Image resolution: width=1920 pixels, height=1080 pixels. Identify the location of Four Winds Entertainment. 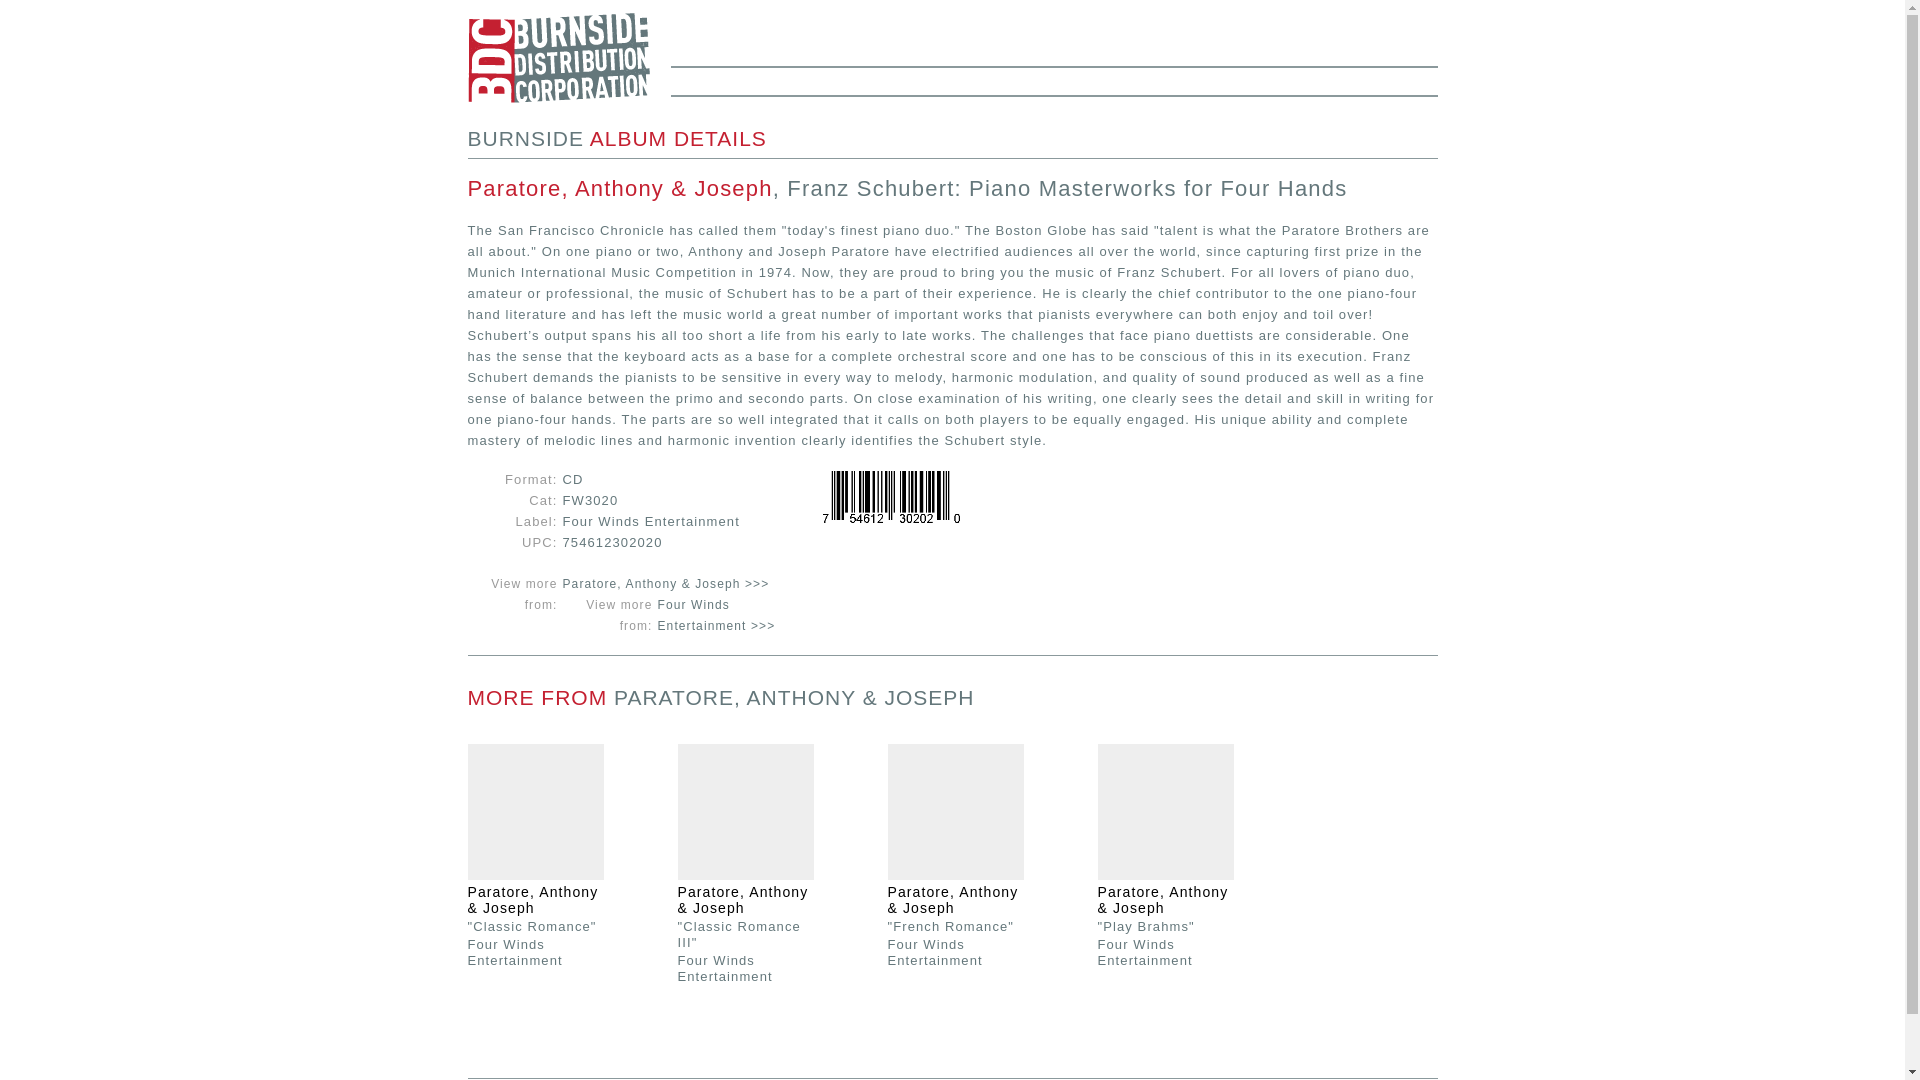
(515, 951).